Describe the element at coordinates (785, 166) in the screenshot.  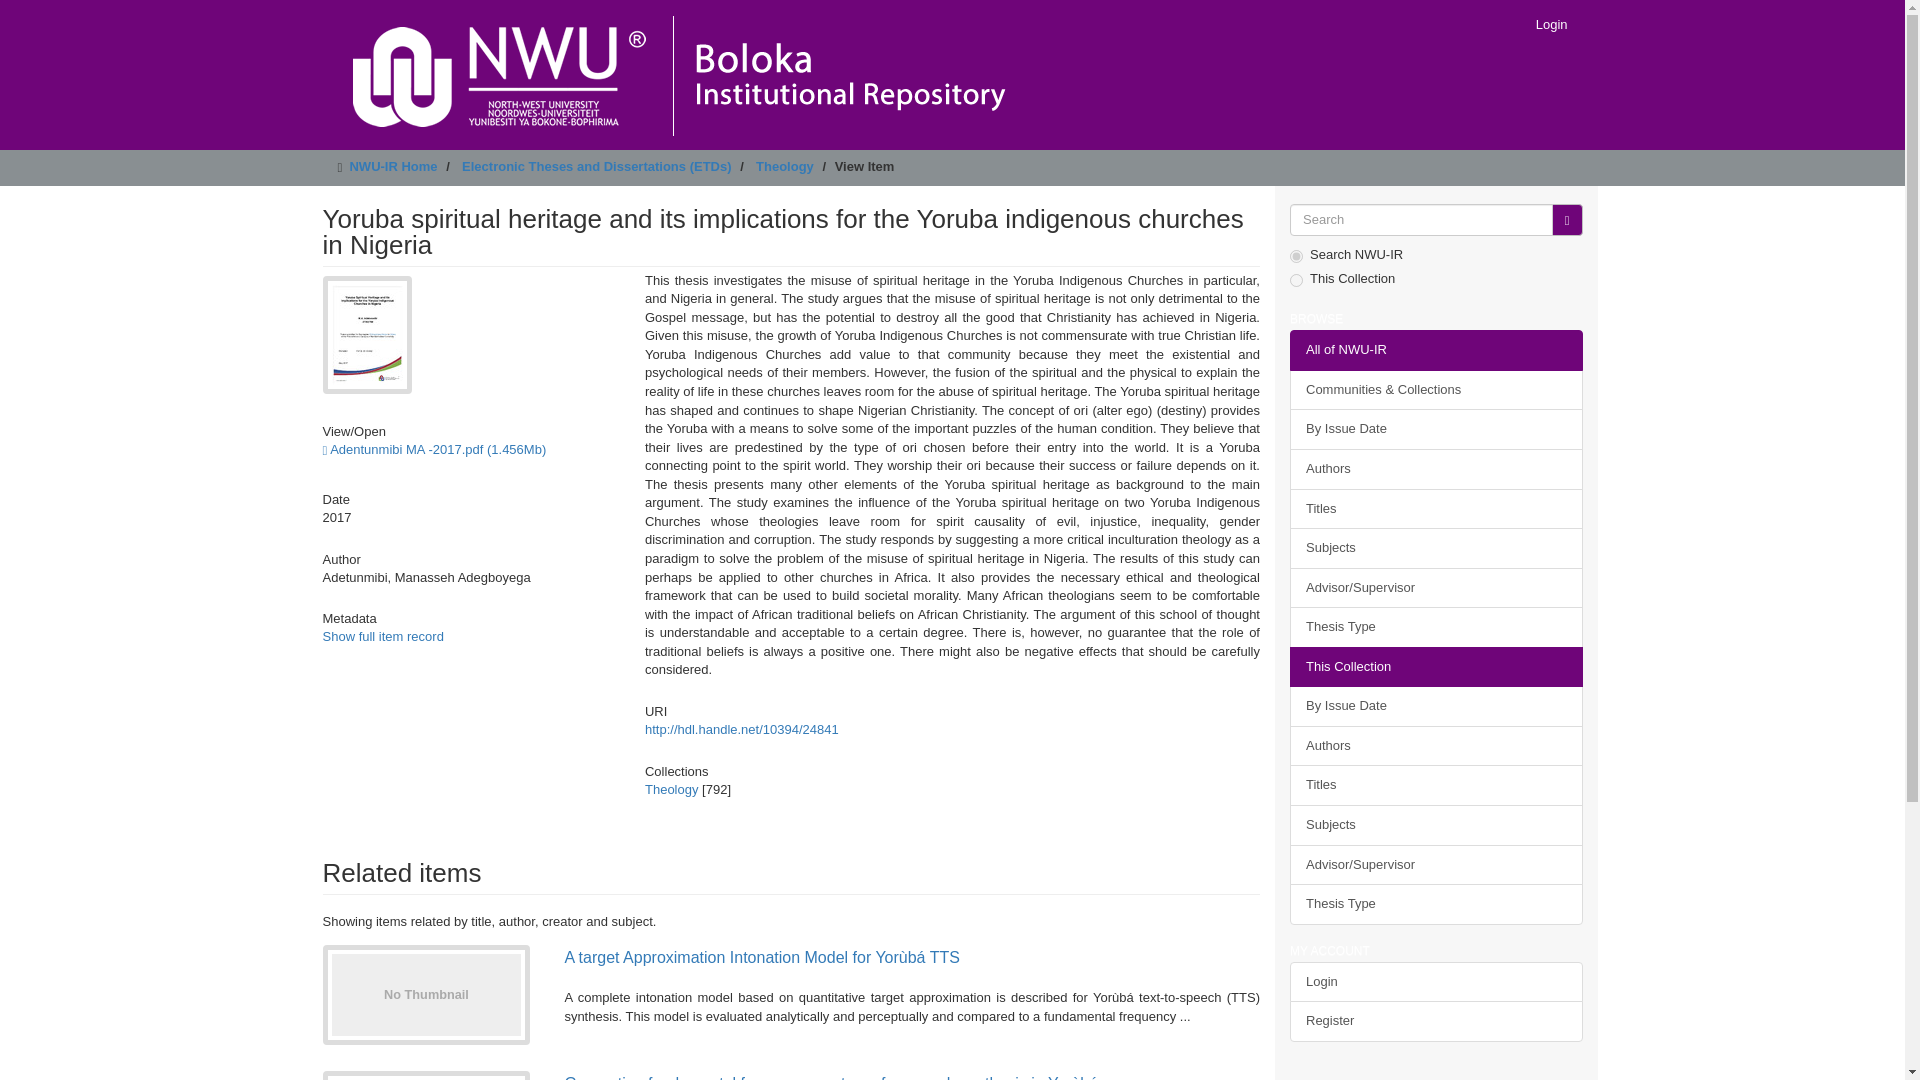
I see `Theology` at that location.